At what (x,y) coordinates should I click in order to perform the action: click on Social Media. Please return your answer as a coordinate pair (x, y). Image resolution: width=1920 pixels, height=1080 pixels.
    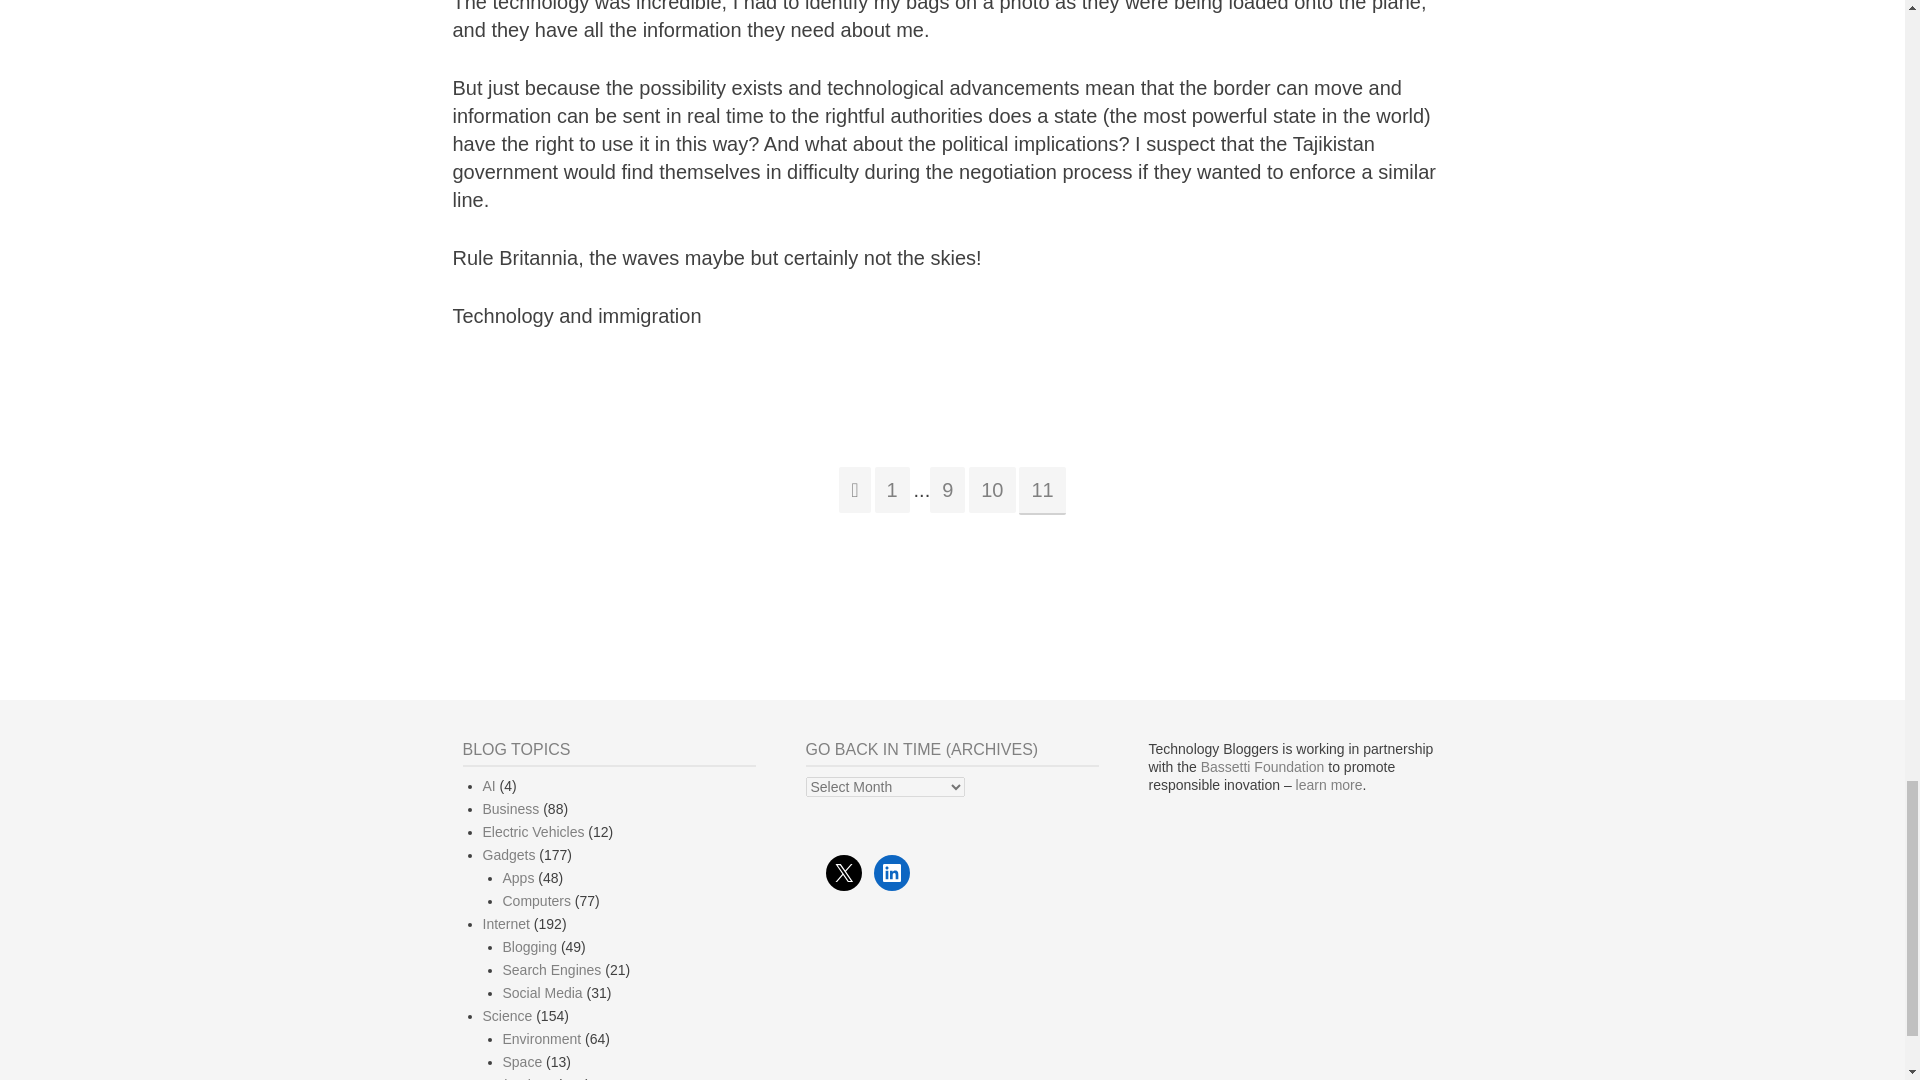
    Looking at the image, I should click on (541, 992).